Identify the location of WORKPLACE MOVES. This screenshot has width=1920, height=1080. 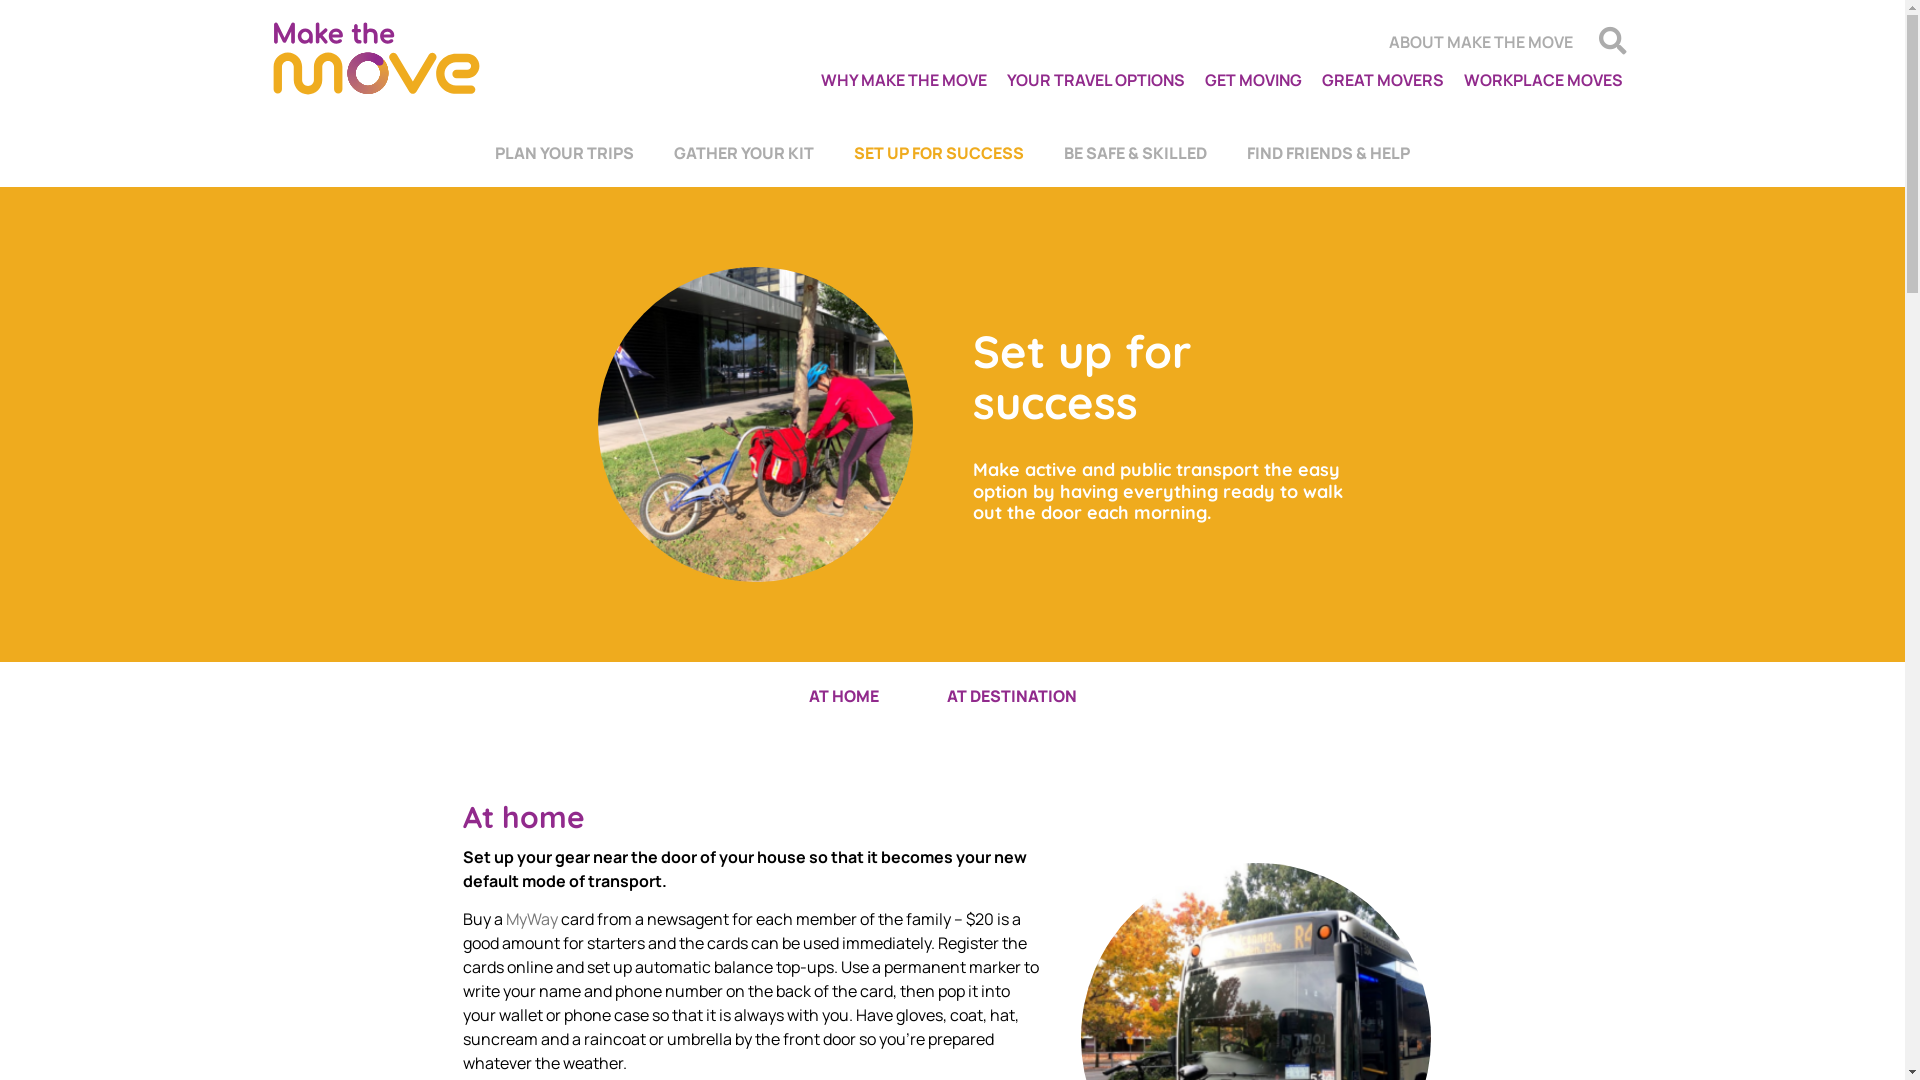
(1554, 75).